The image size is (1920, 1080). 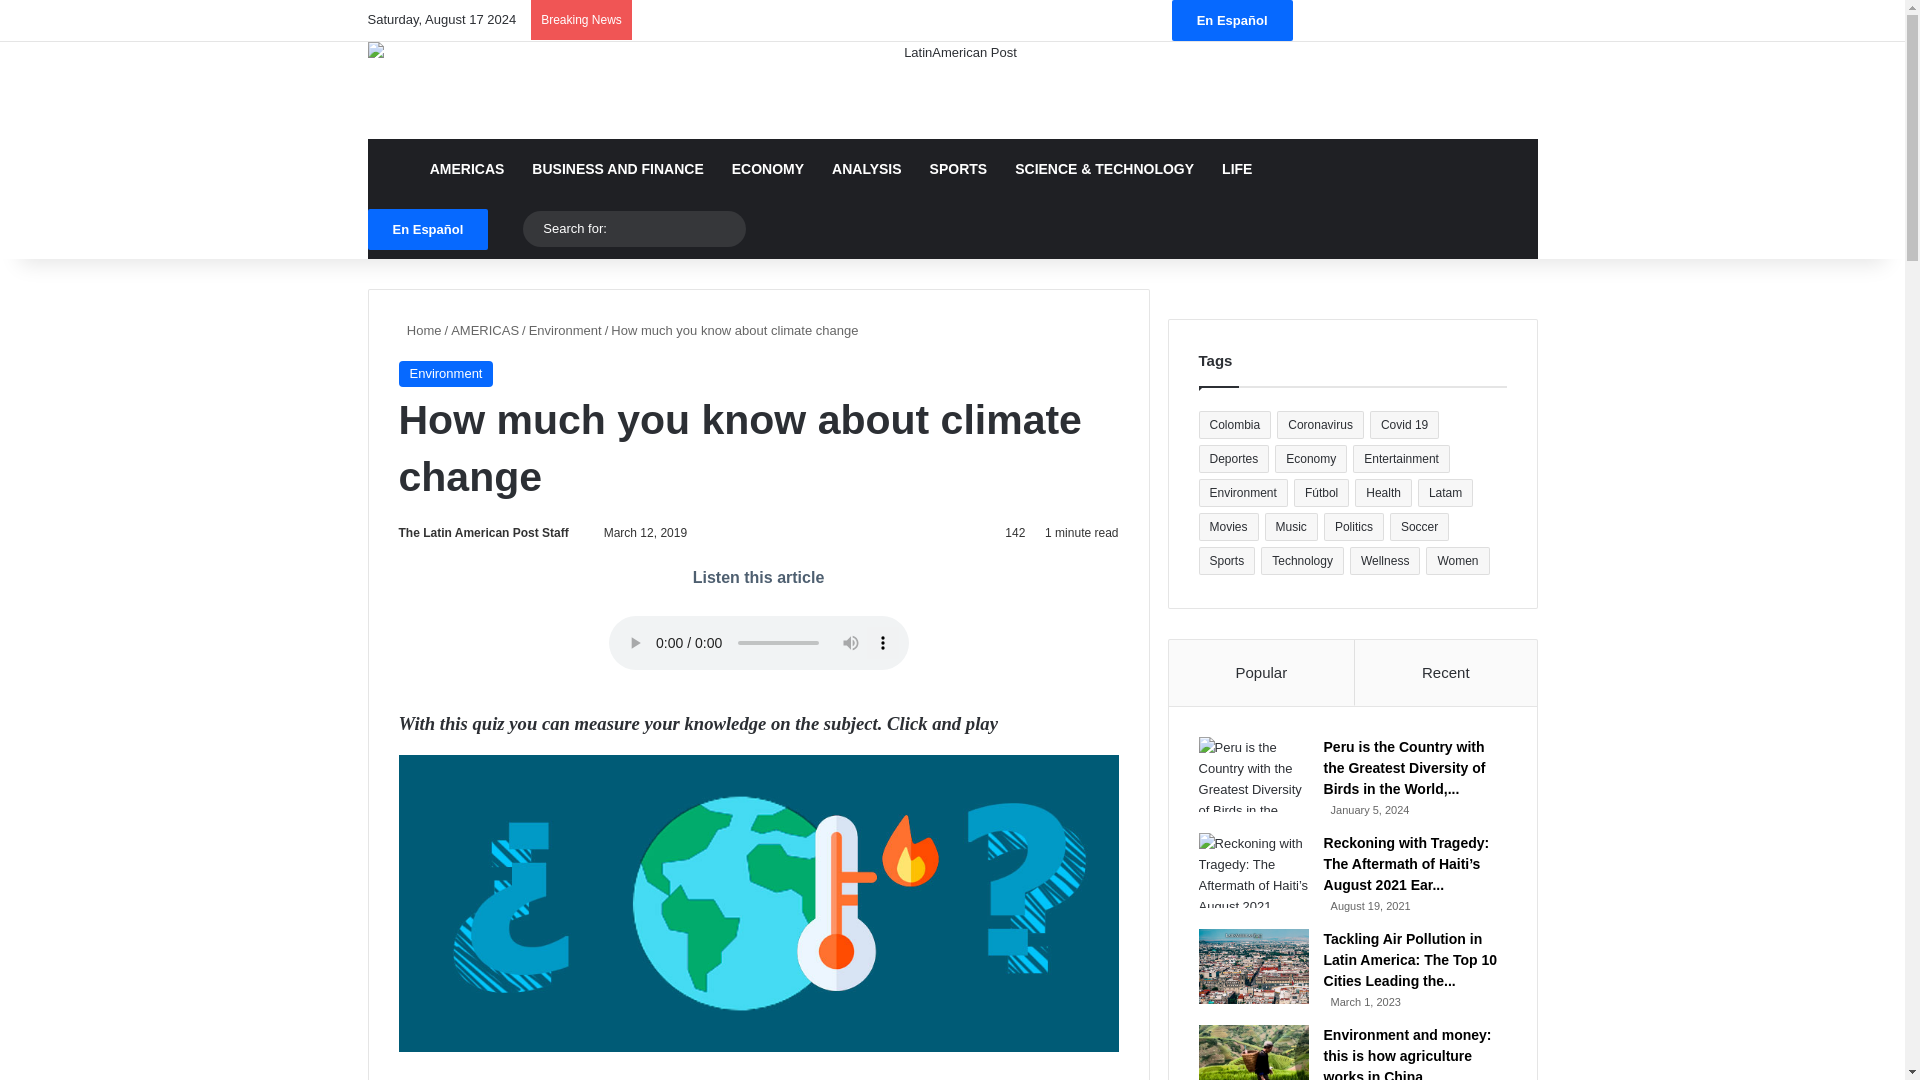 I want to click on AMERICAS, so click(x=467, y=168).